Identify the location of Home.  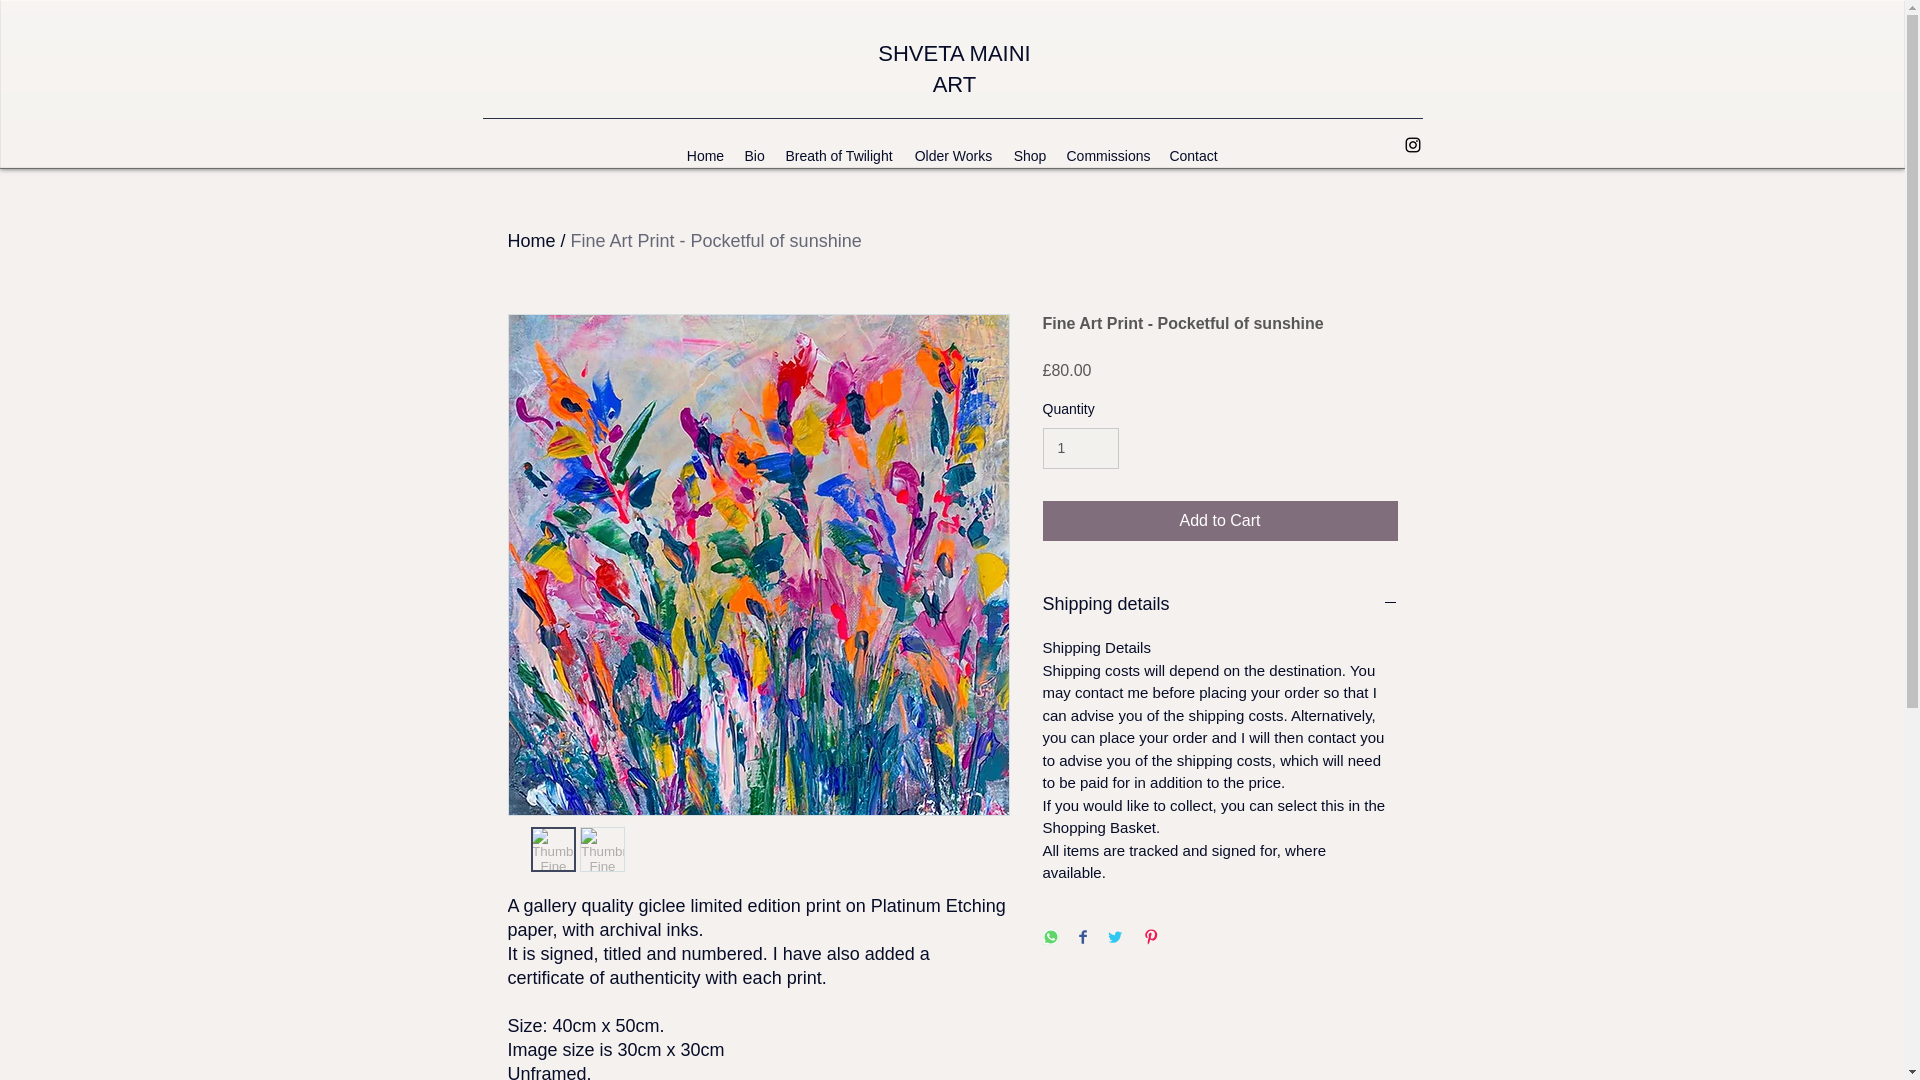
(704, 156).